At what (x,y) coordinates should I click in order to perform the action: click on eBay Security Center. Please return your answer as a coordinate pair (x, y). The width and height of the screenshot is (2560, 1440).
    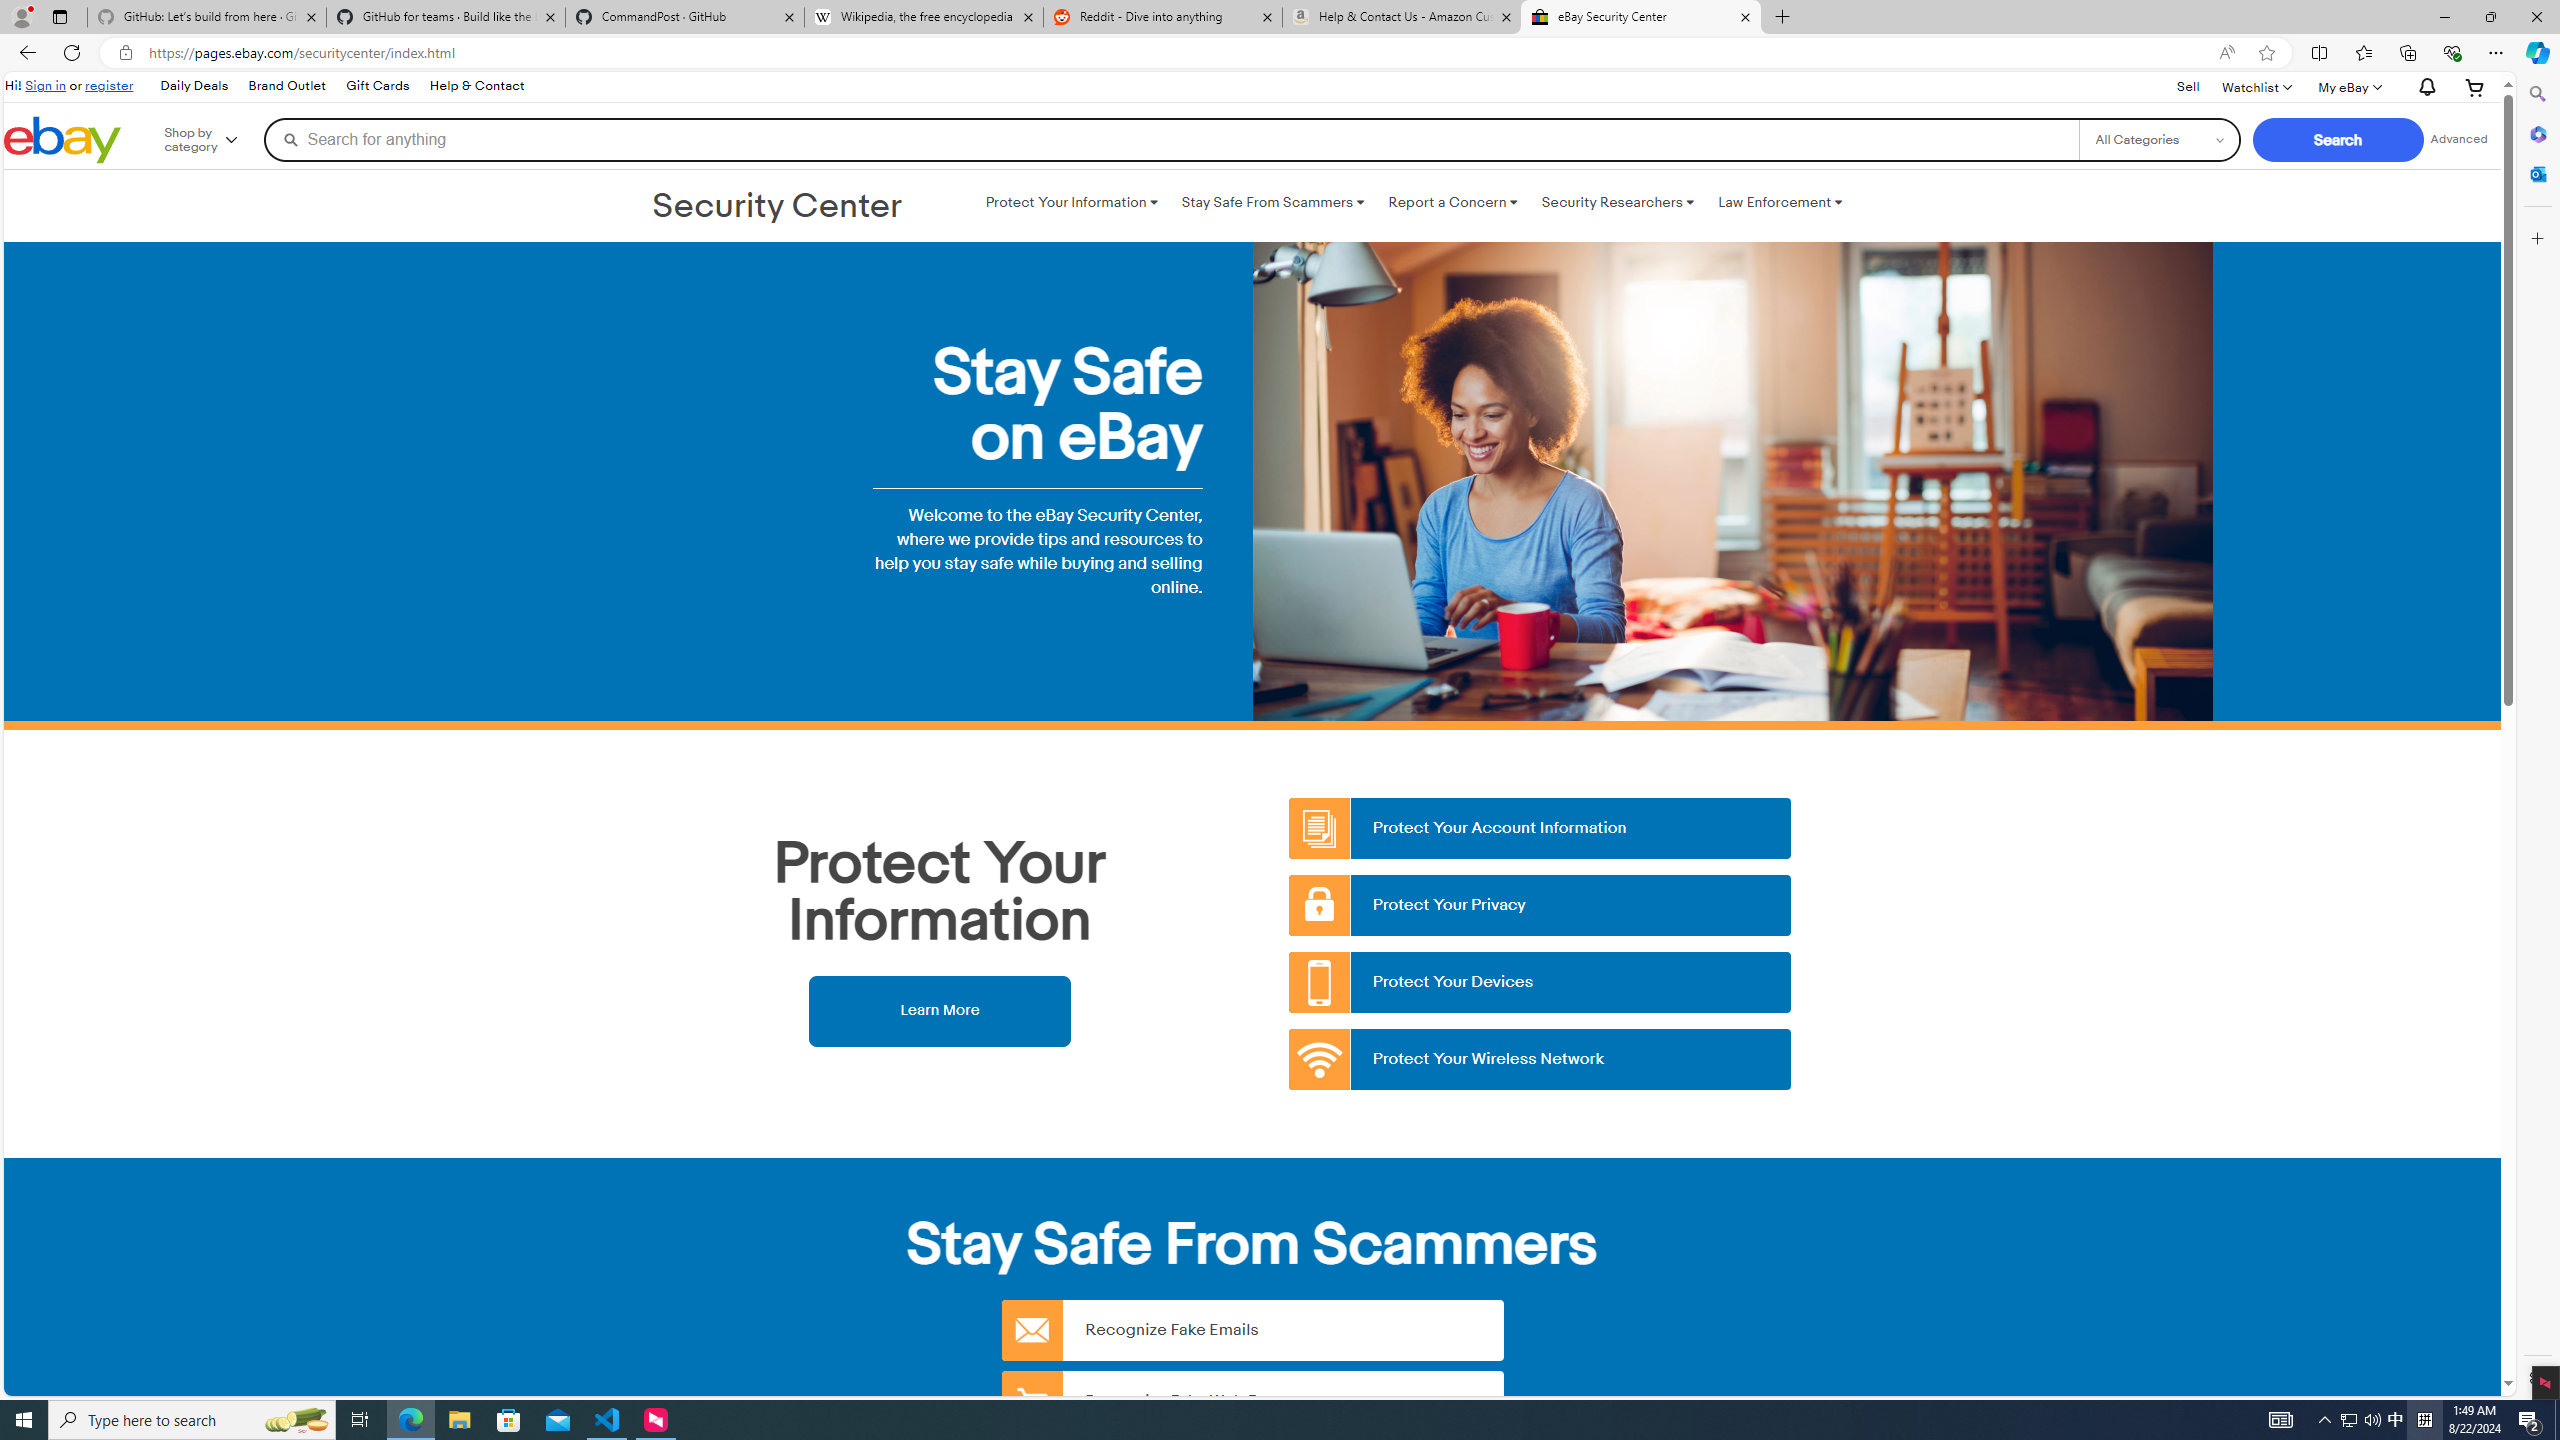
    Looking at the image, I should click on (1640, 17).